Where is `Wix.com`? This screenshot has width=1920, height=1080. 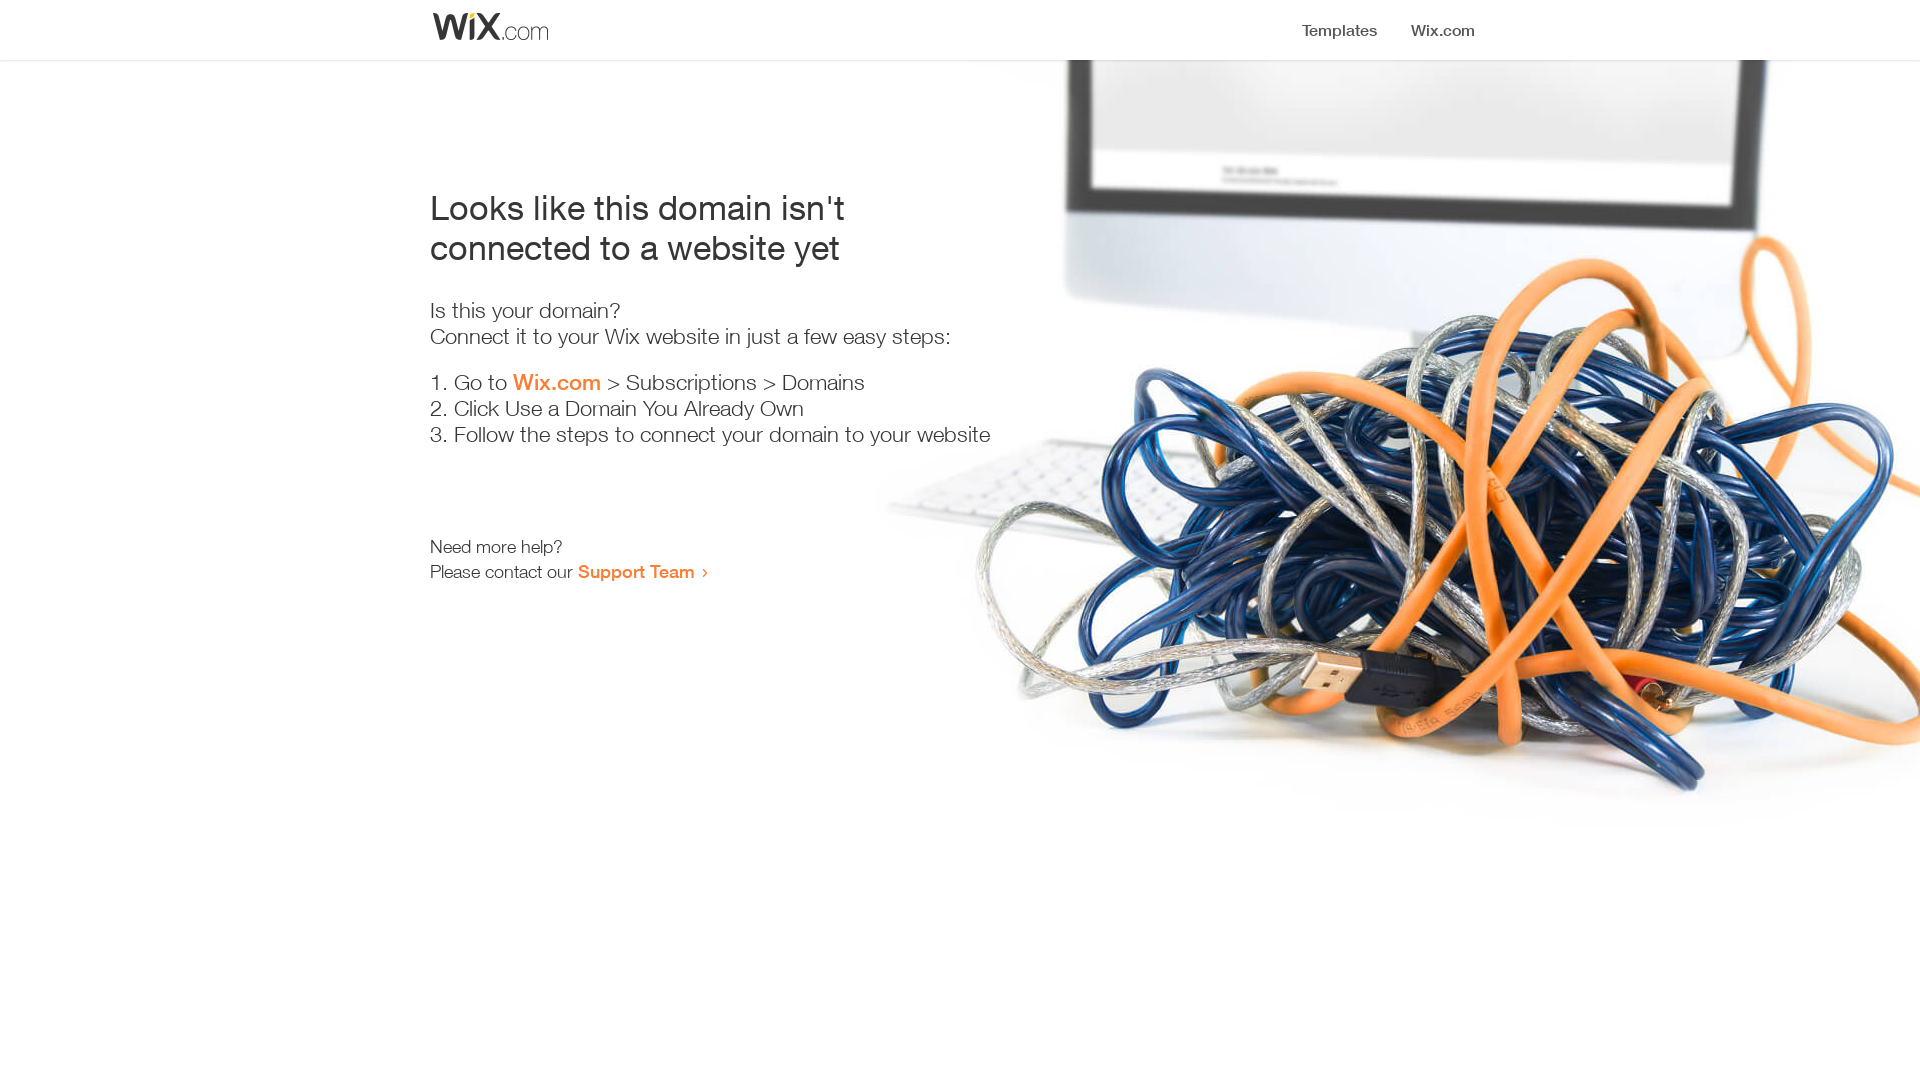 Wix.com is located at coordinates (557, 382).